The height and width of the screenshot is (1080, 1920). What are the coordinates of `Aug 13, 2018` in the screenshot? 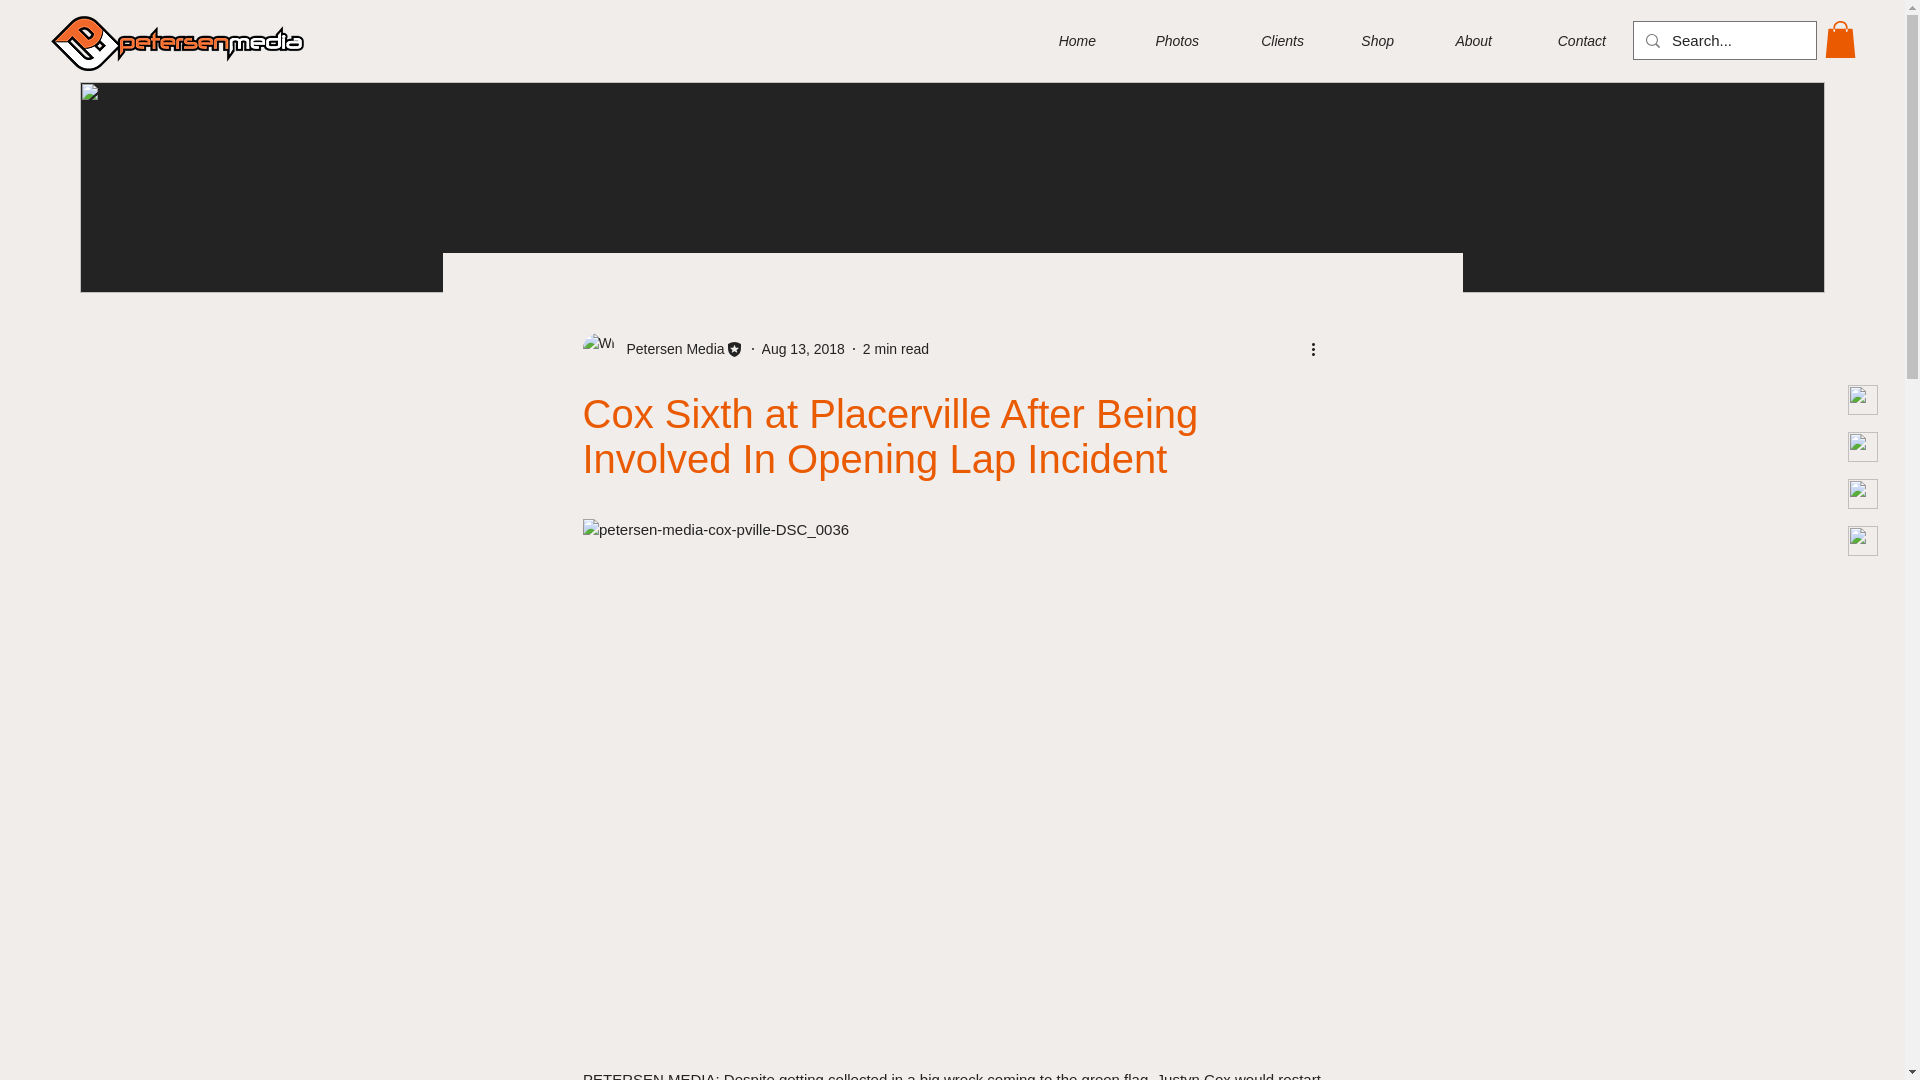 It's located at (803, 348).